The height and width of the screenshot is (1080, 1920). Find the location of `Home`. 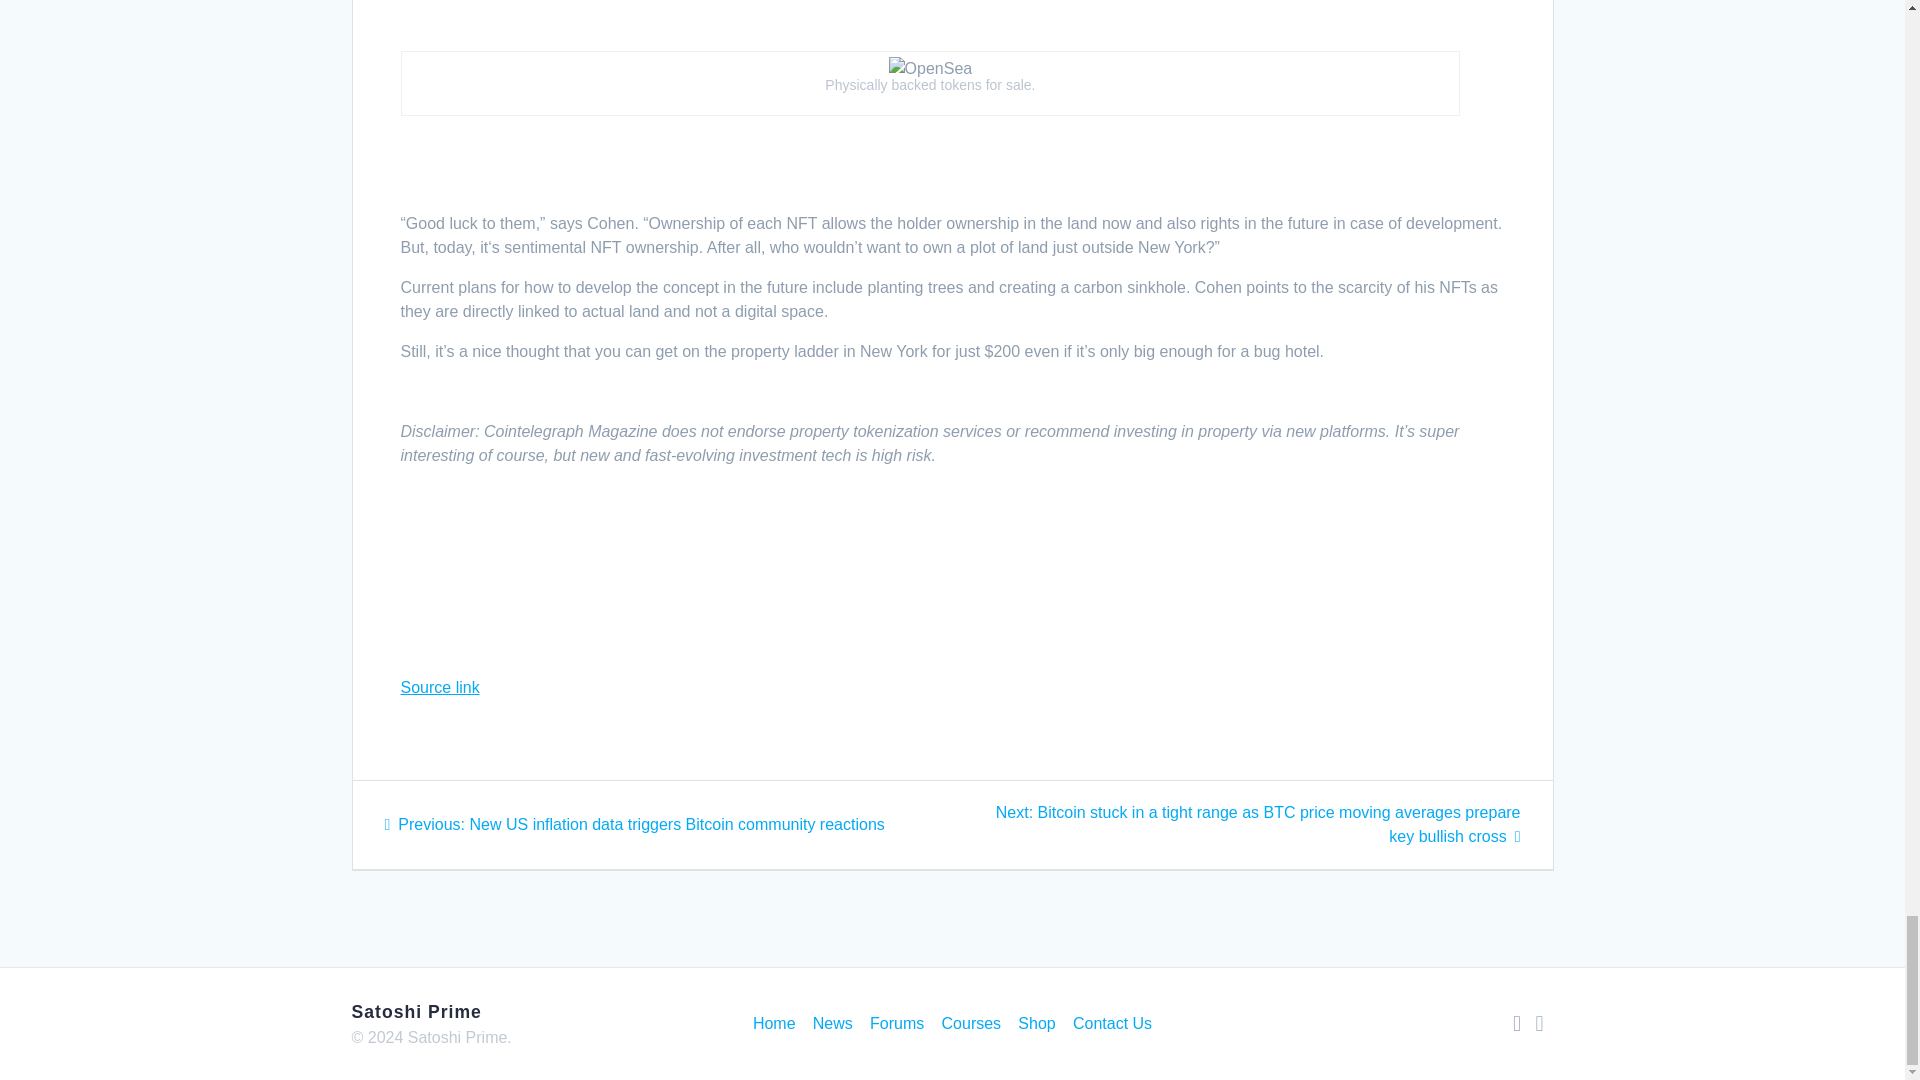

Home is located at coordinates (774, 1024).